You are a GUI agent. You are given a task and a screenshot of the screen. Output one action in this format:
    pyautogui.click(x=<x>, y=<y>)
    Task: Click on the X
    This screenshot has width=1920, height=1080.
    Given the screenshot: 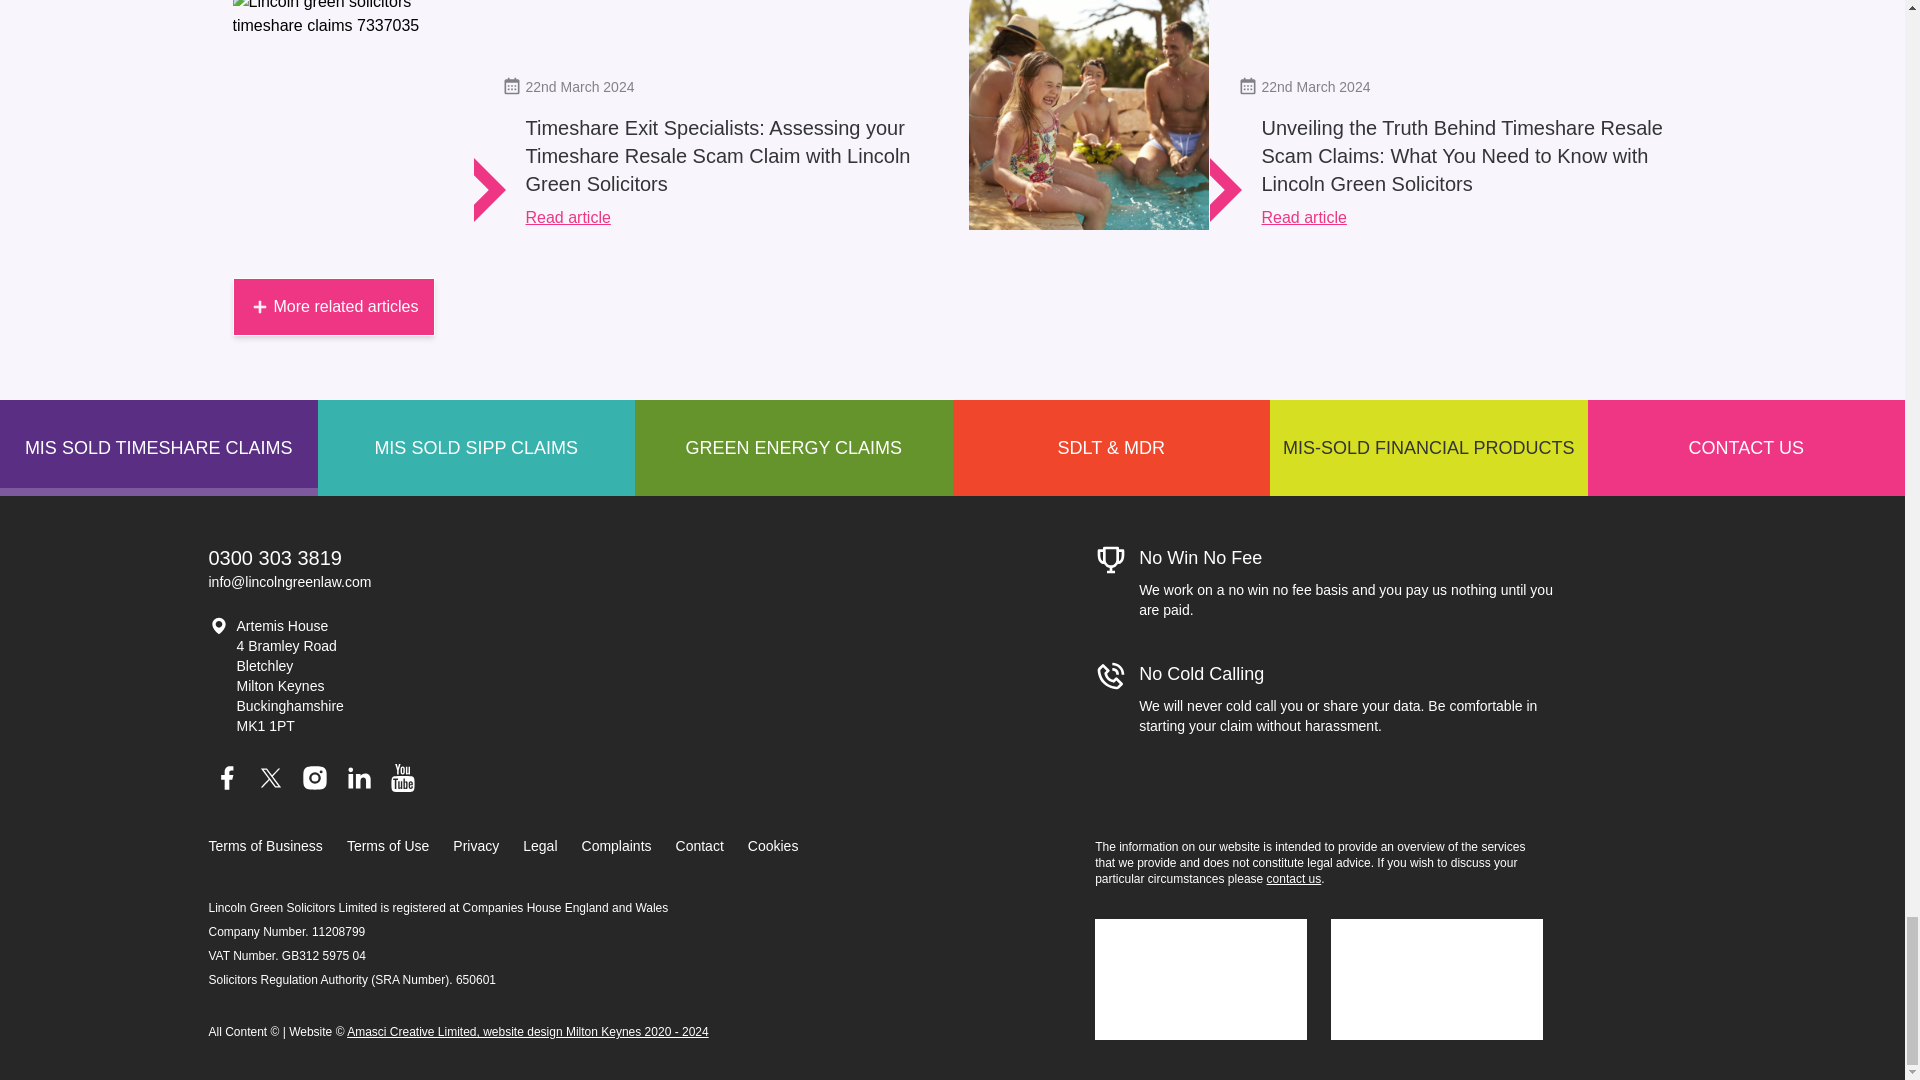 What is the action you would take?
    pyautogui.click(x=270, y=778)
    